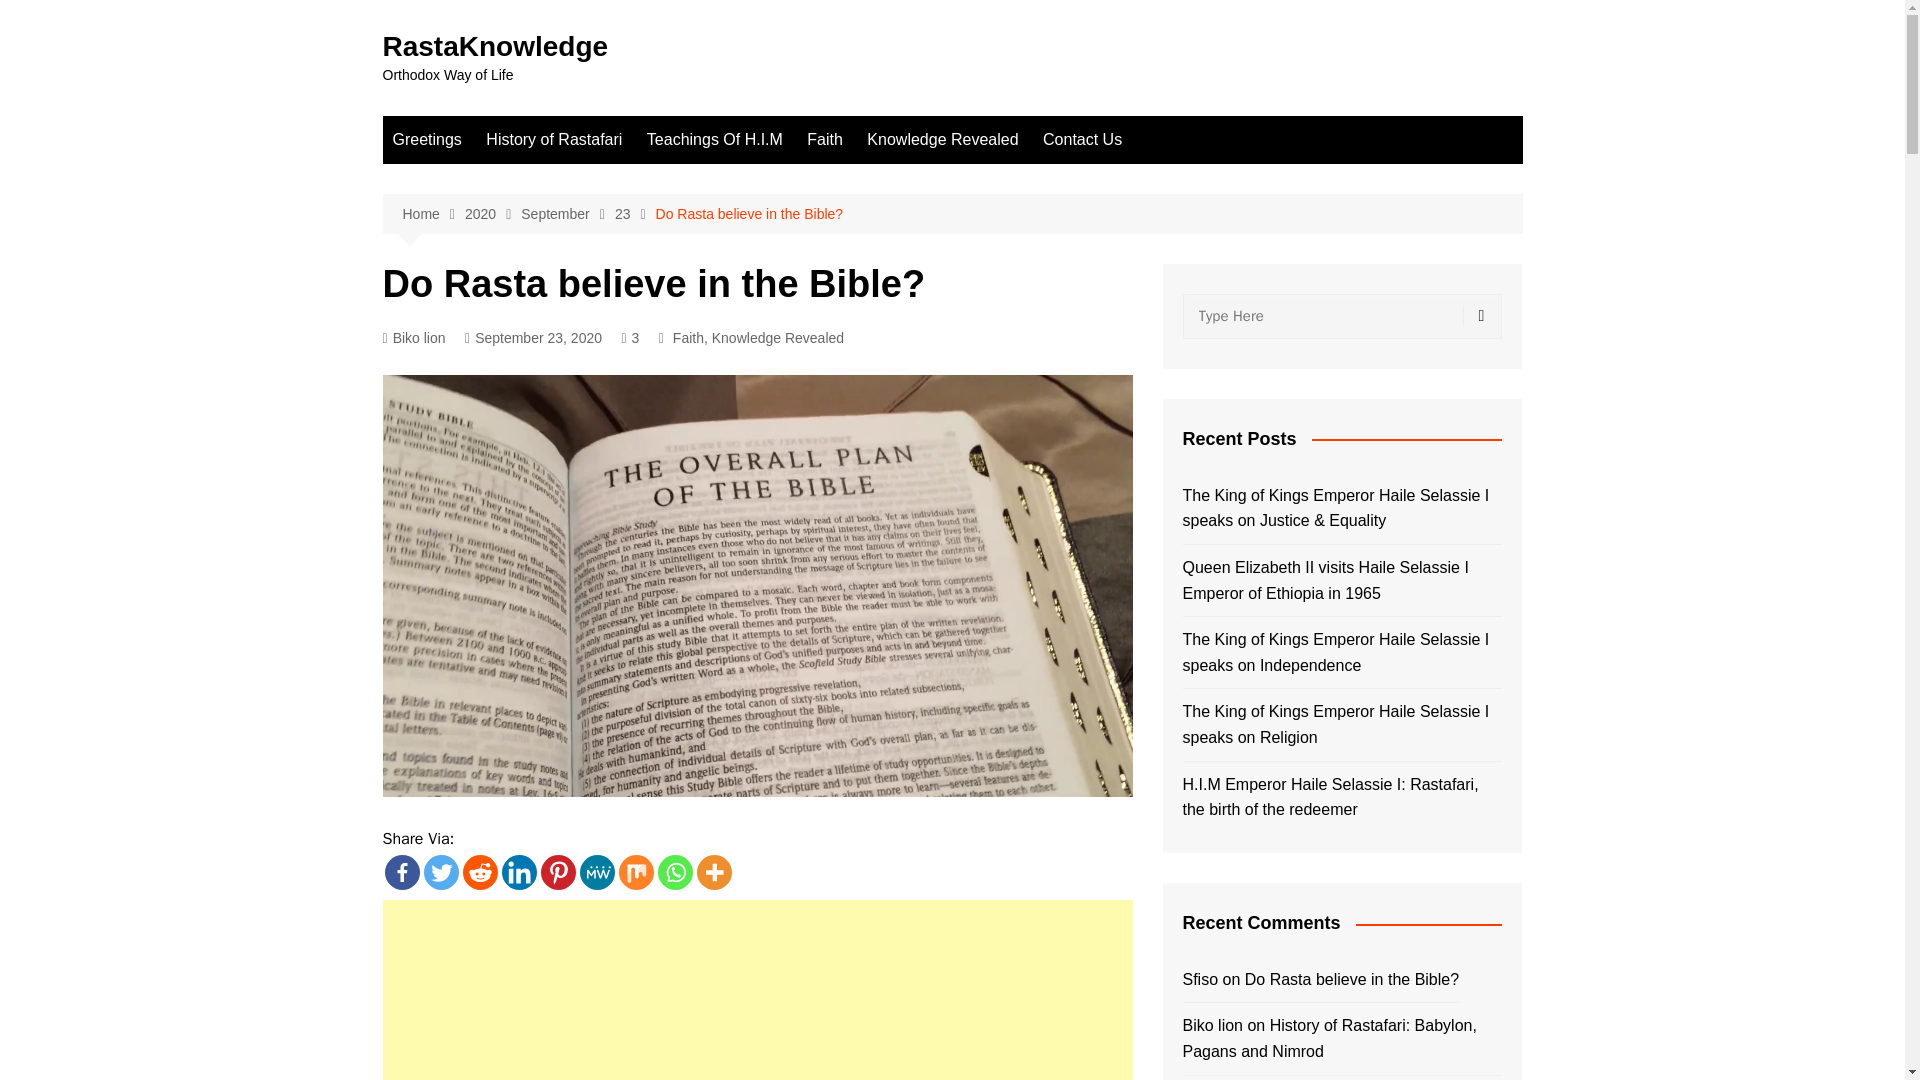 The width and height of the screenshot is (1920, 1080). What do you see at coordinates (533, 338) in the screenshot?
I see `September 23, 2020` at bounding box center [533, 338].